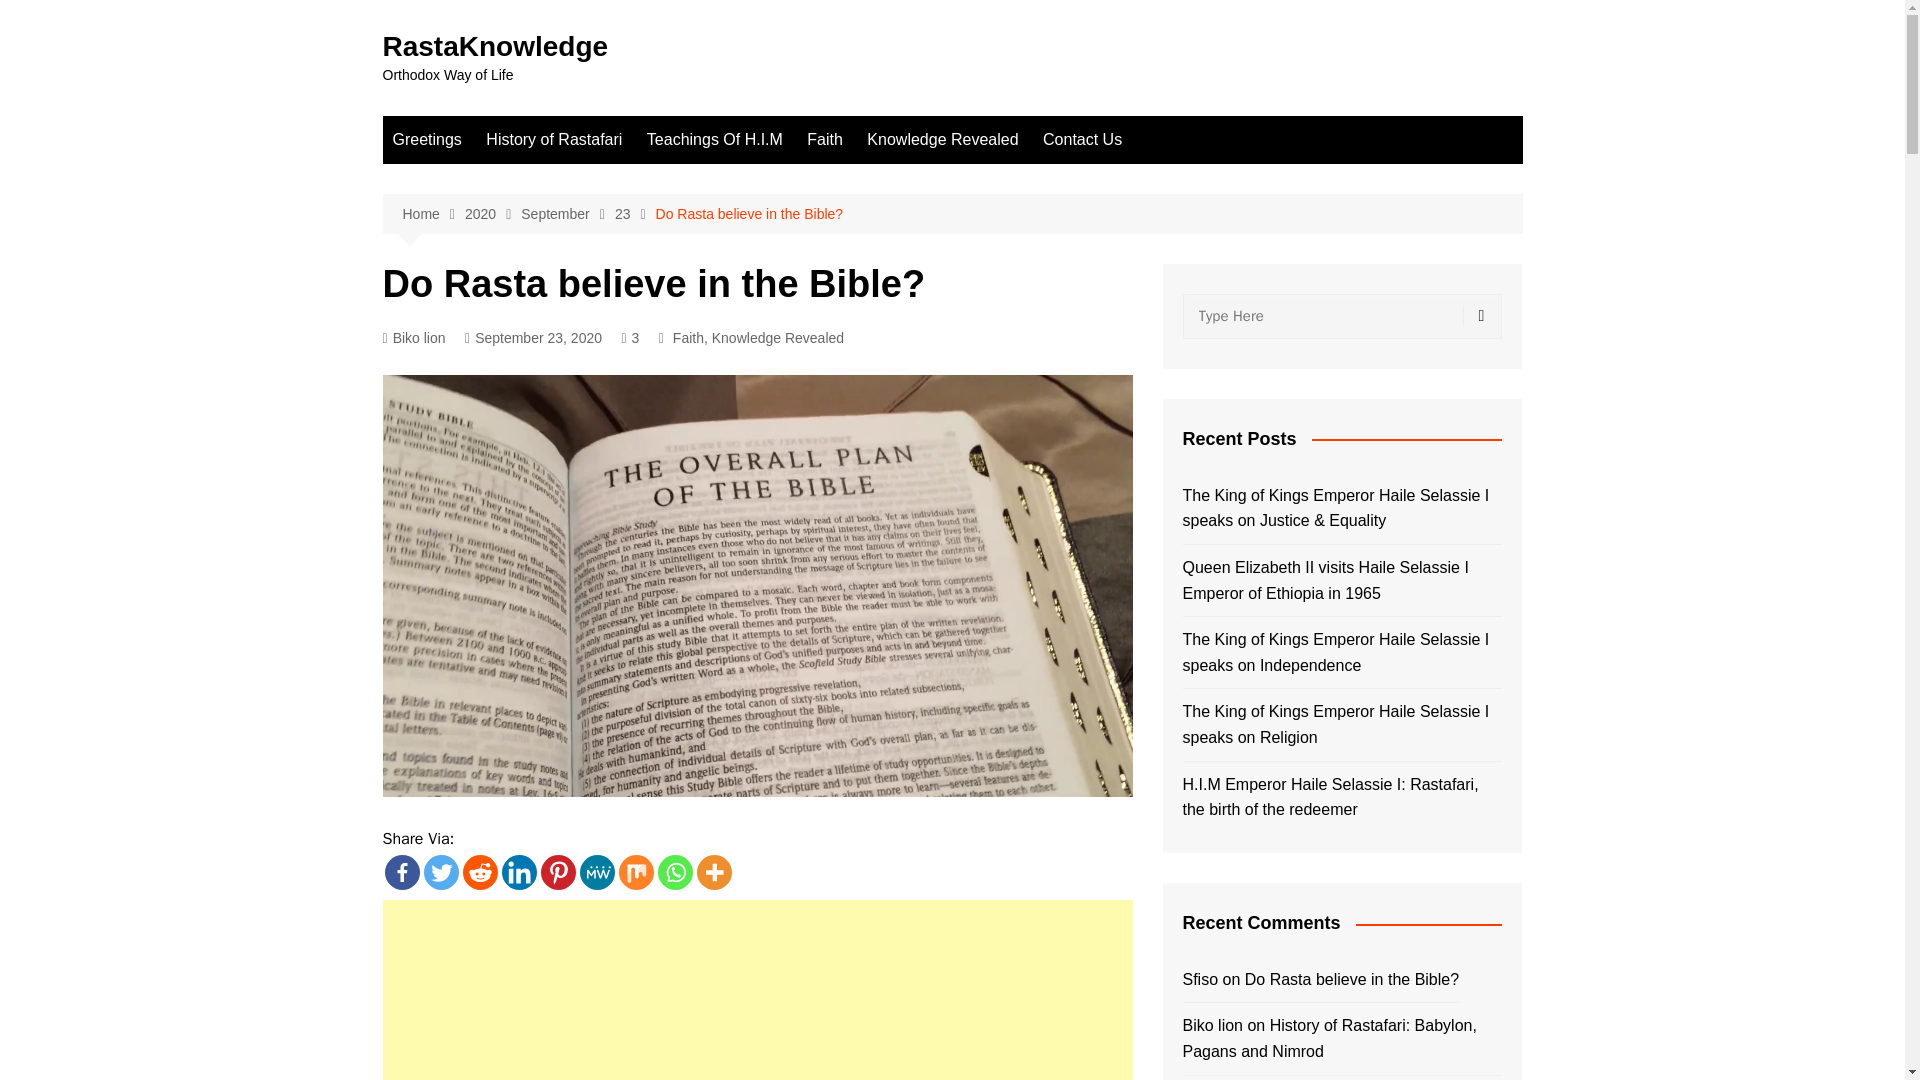 The width and height of the screenshot is (1920, 1080). What do you see at coordinates (533, 338) in the screenshot?
I see `September 23, 2020` at bounding box center [533, 338].